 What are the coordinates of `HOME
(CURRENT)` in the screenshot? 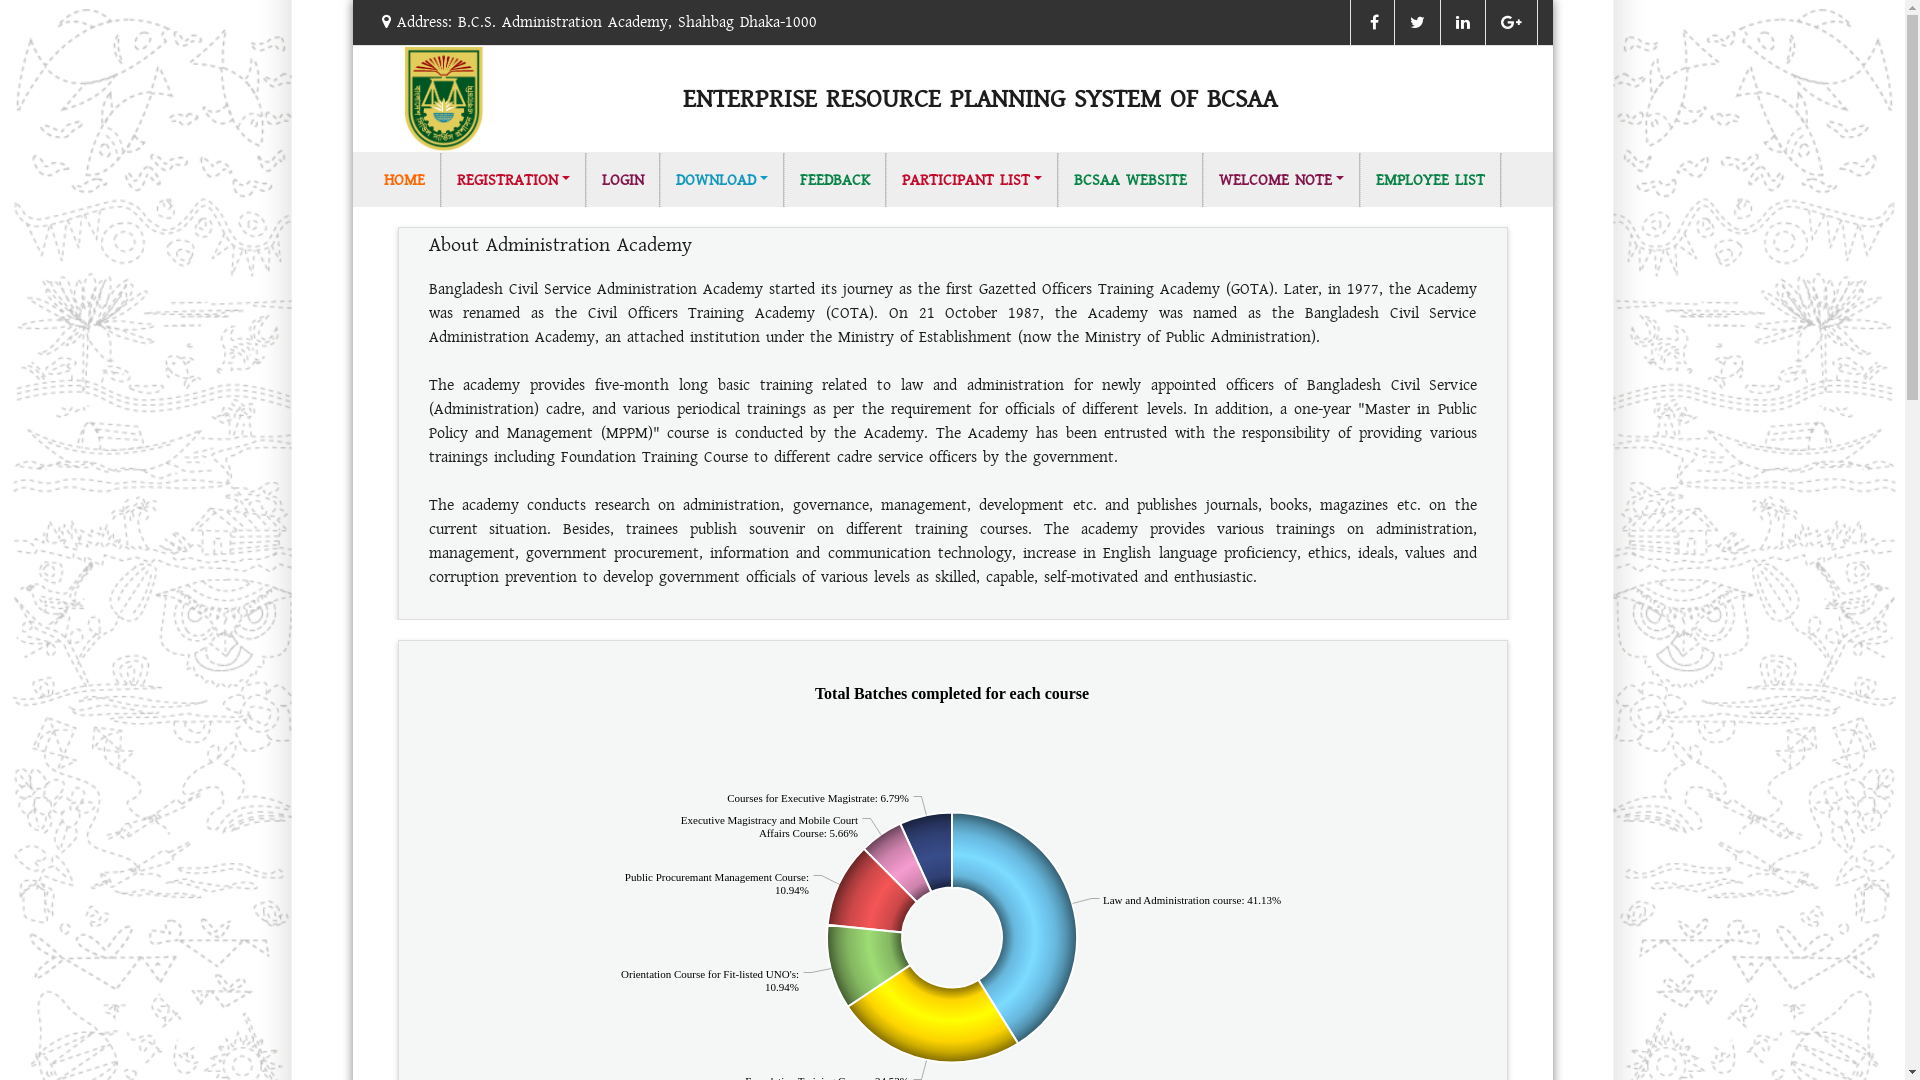 It's located at (404, 179).